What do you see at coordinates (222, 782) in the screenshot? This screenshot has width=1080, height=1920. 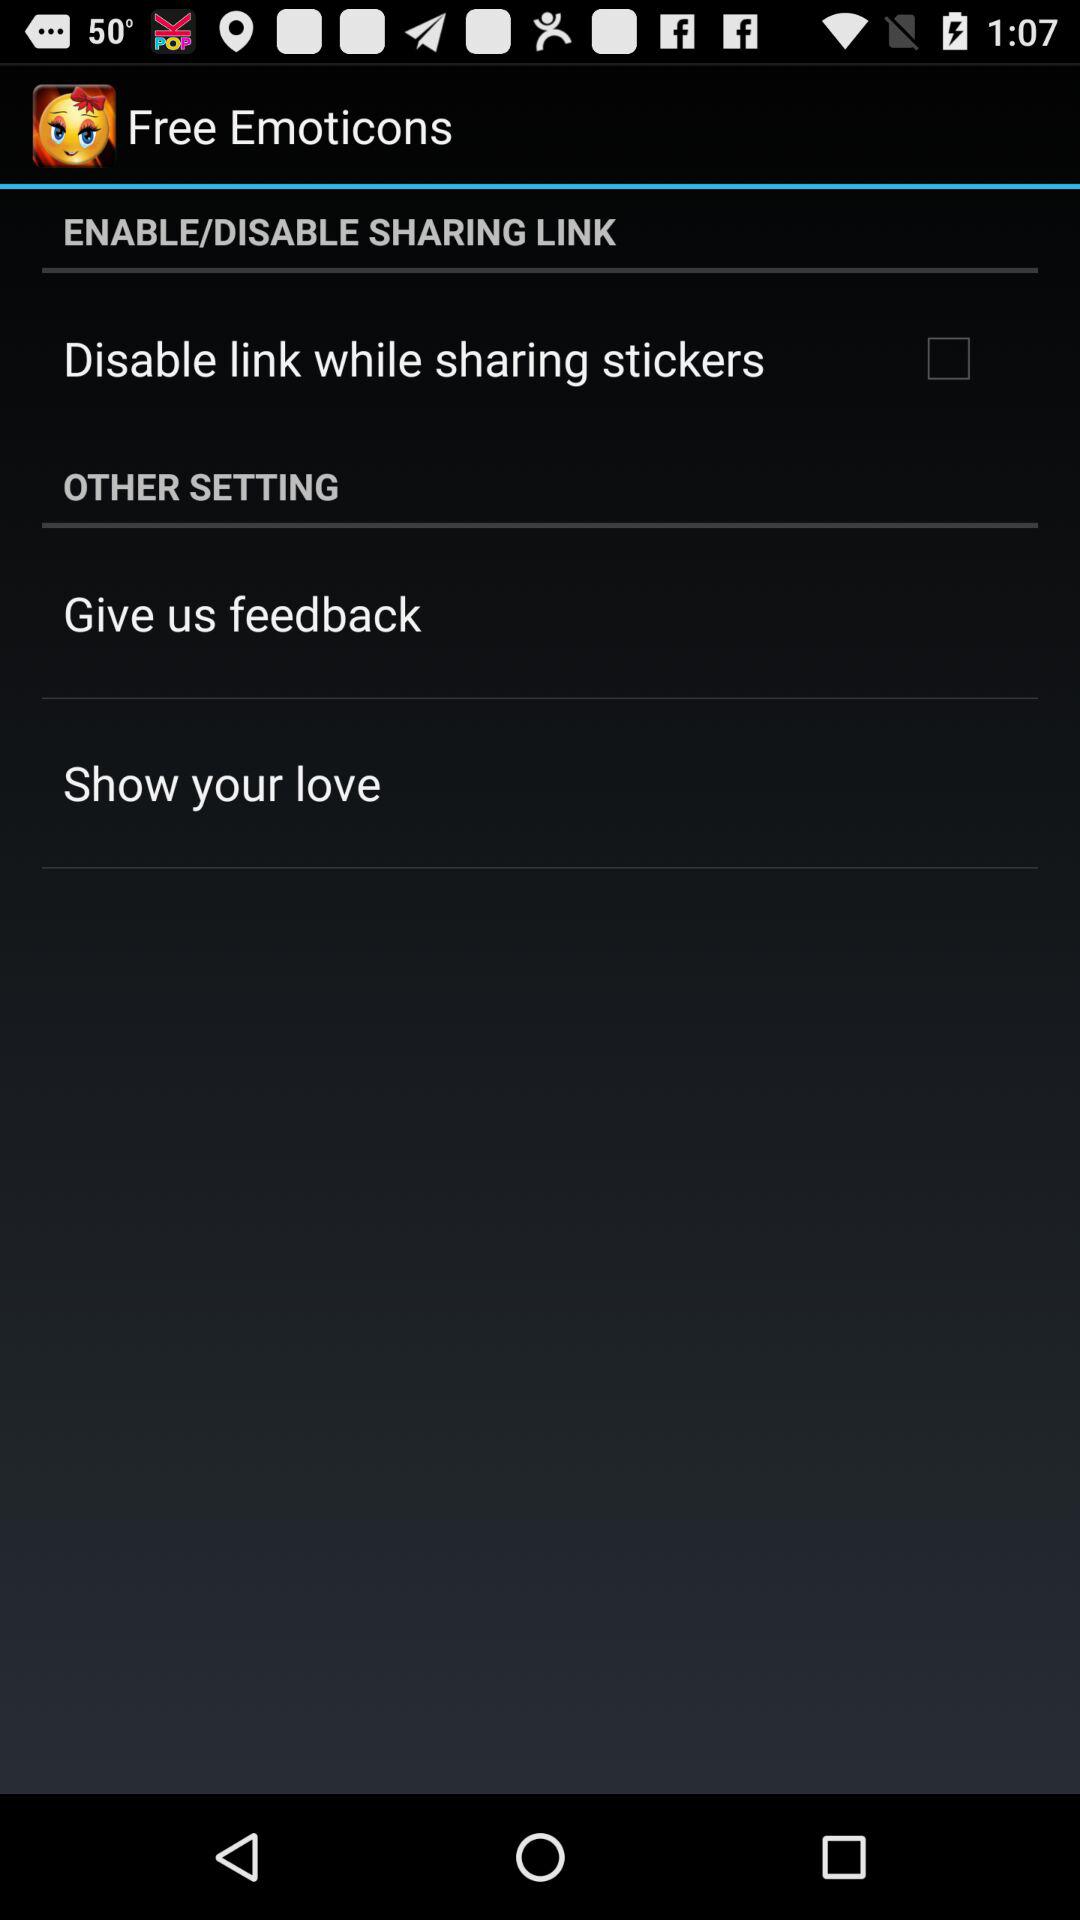 I see `swipe to the show your love app` at bounding box center [222, 782].